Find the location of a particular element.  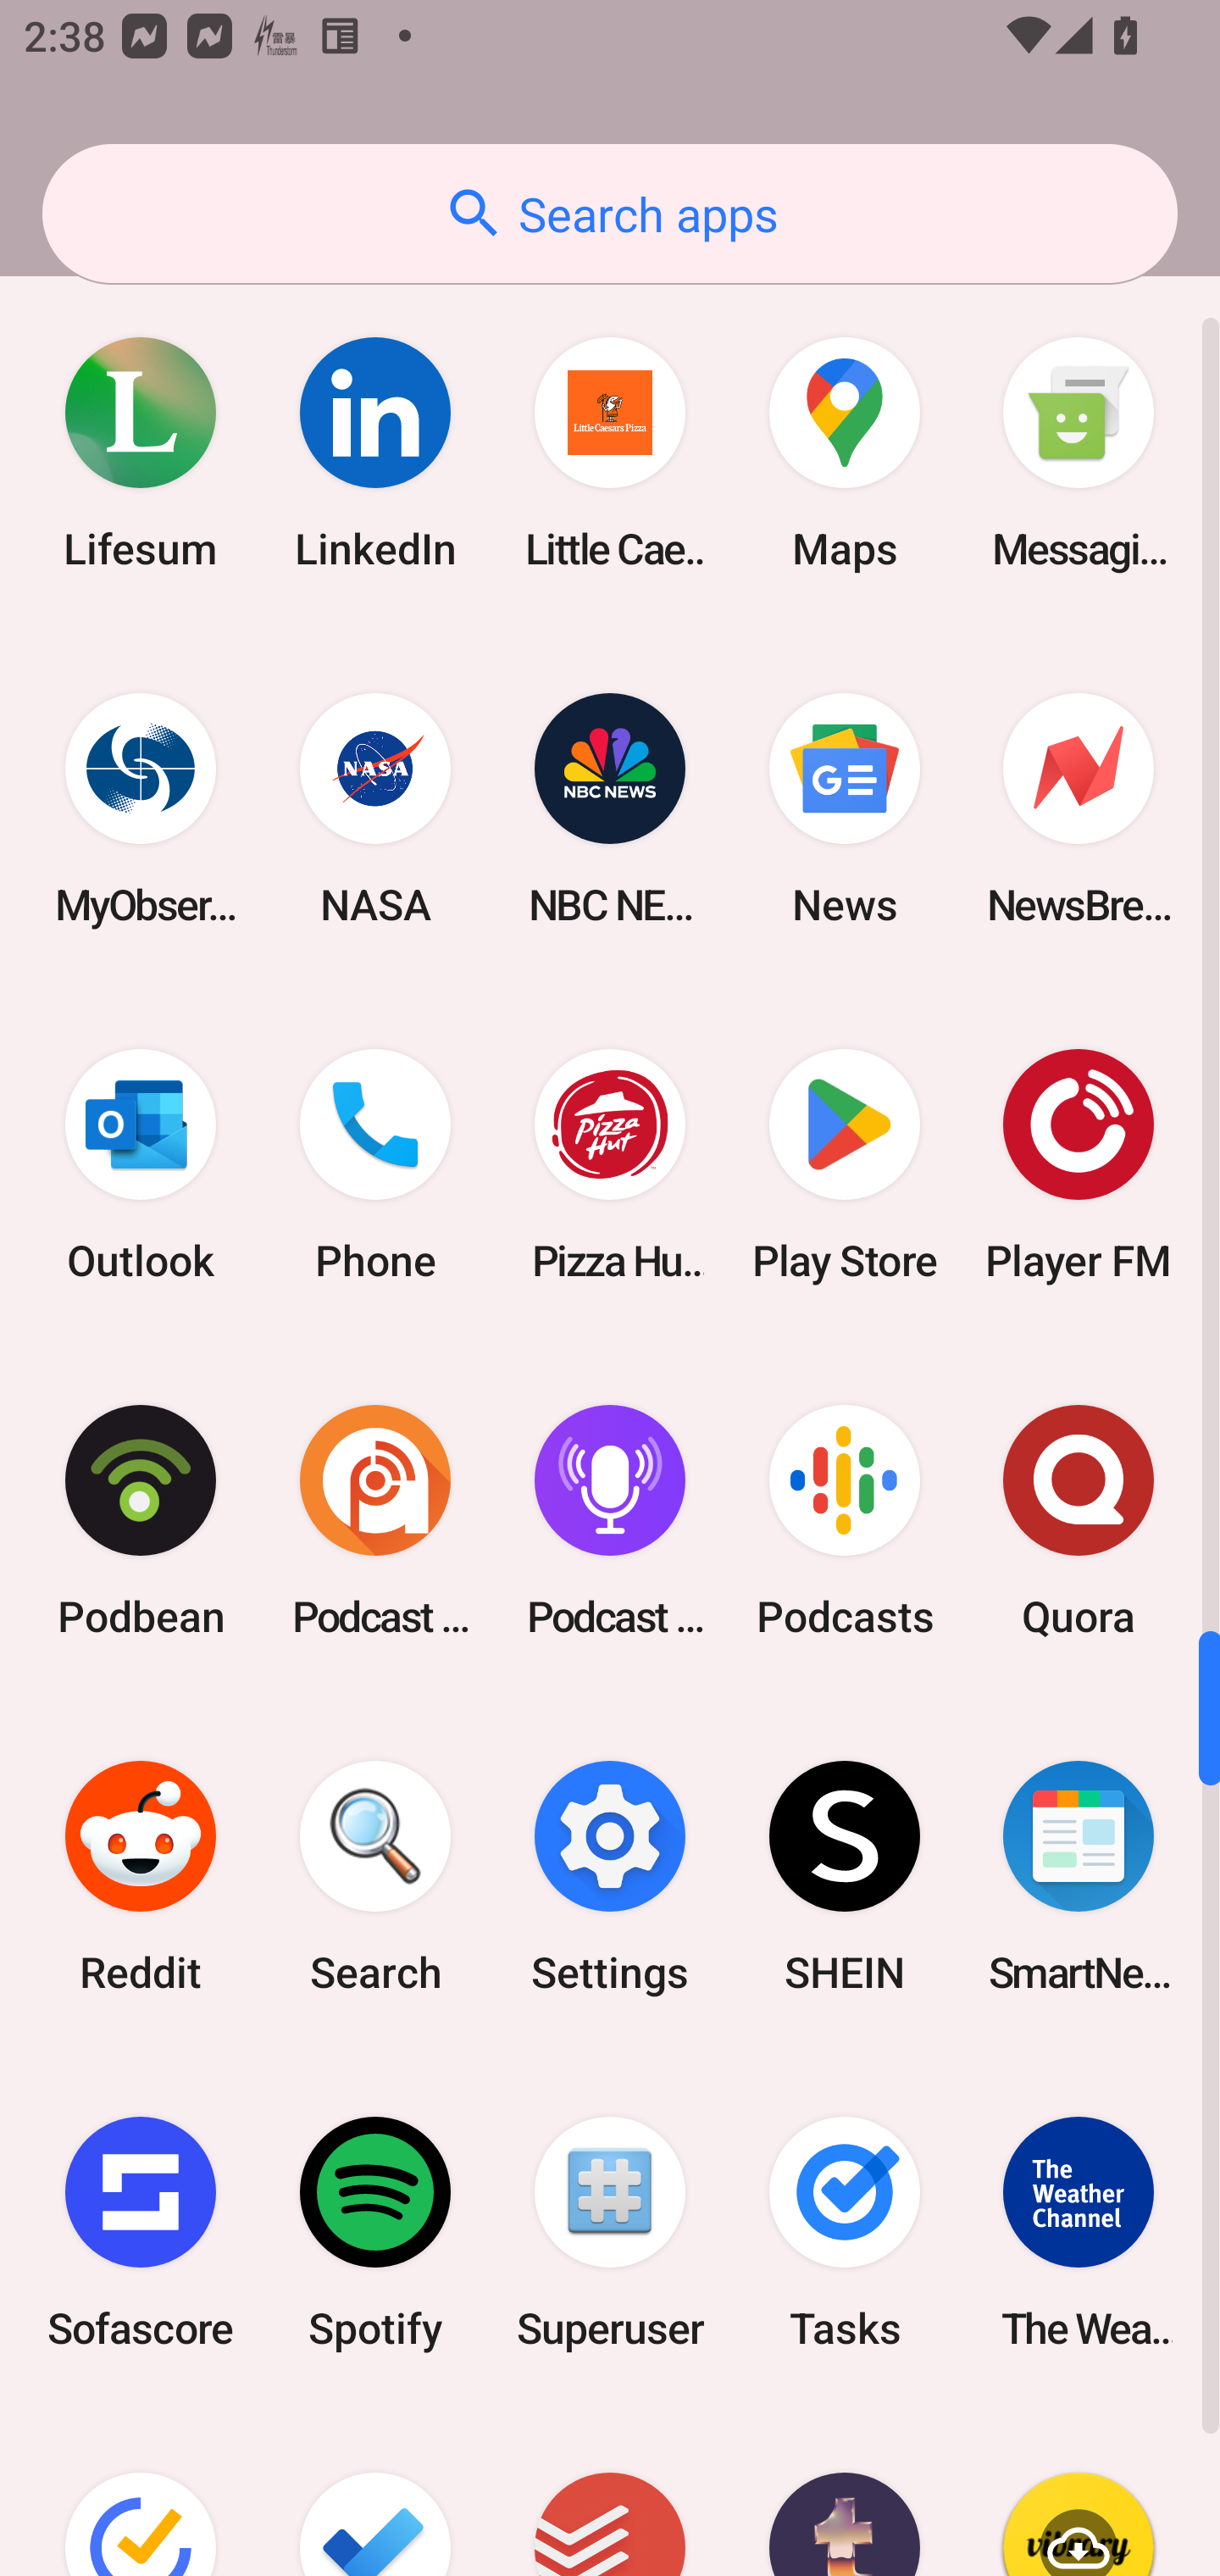

SHEIN is located at coordinates (844, 1878).